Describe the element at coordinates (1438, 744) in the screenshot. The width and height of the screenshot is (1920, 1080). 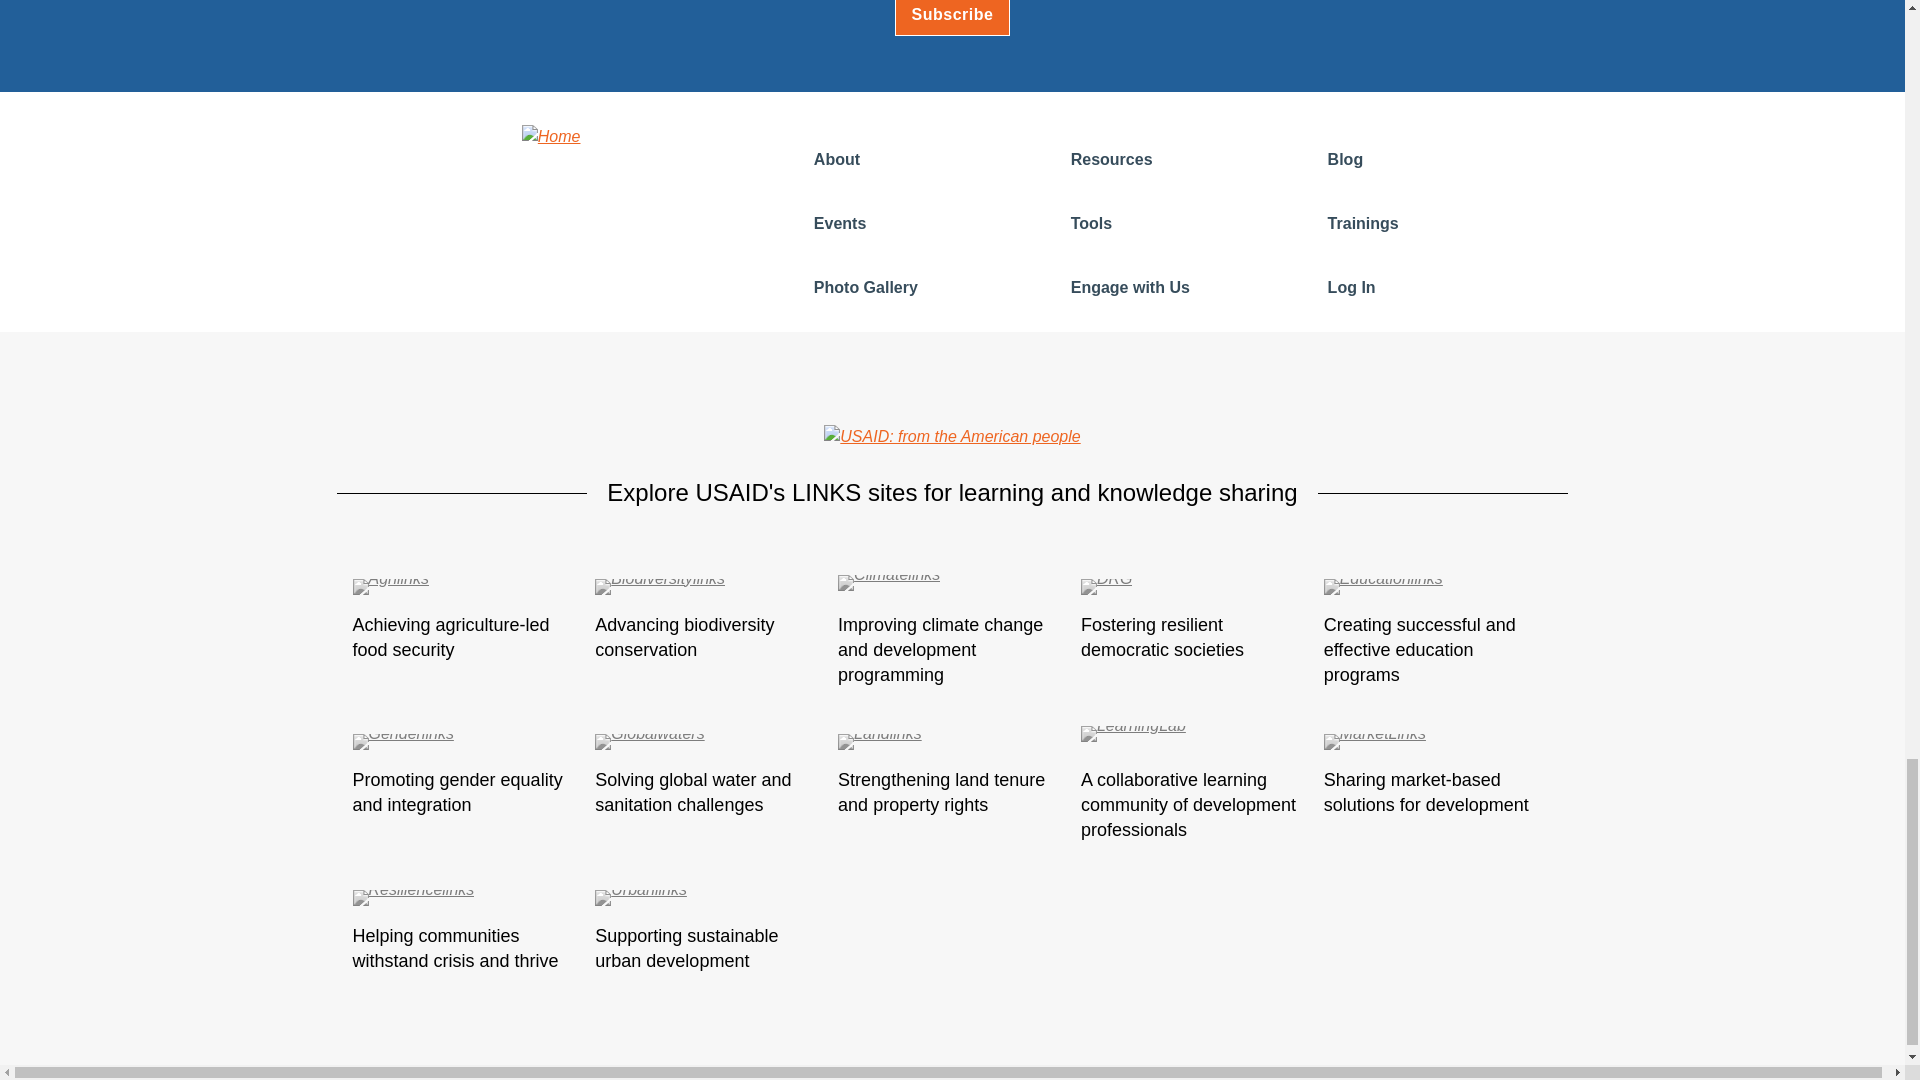
I see `Go to MarketLinks` at that location.